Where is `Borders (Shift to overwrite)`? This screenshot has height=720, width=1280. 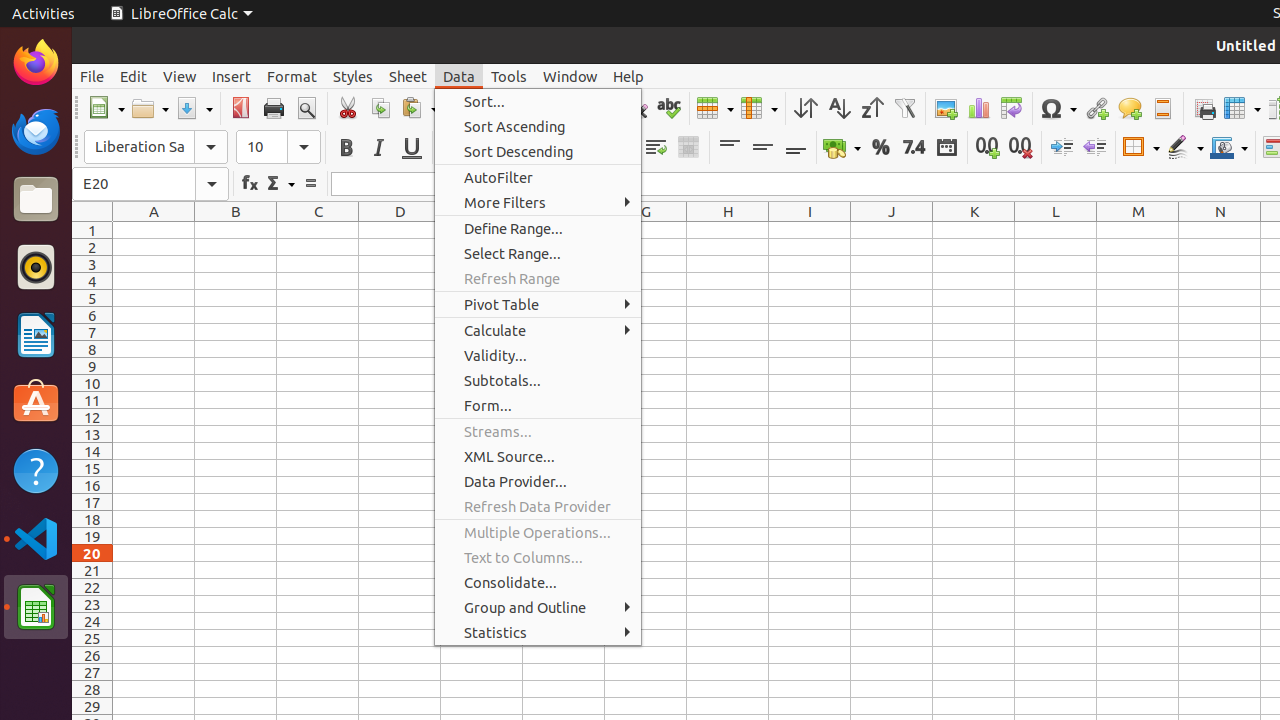 Borders (Shift to overwrite) is located at coordinates (1141, 148).